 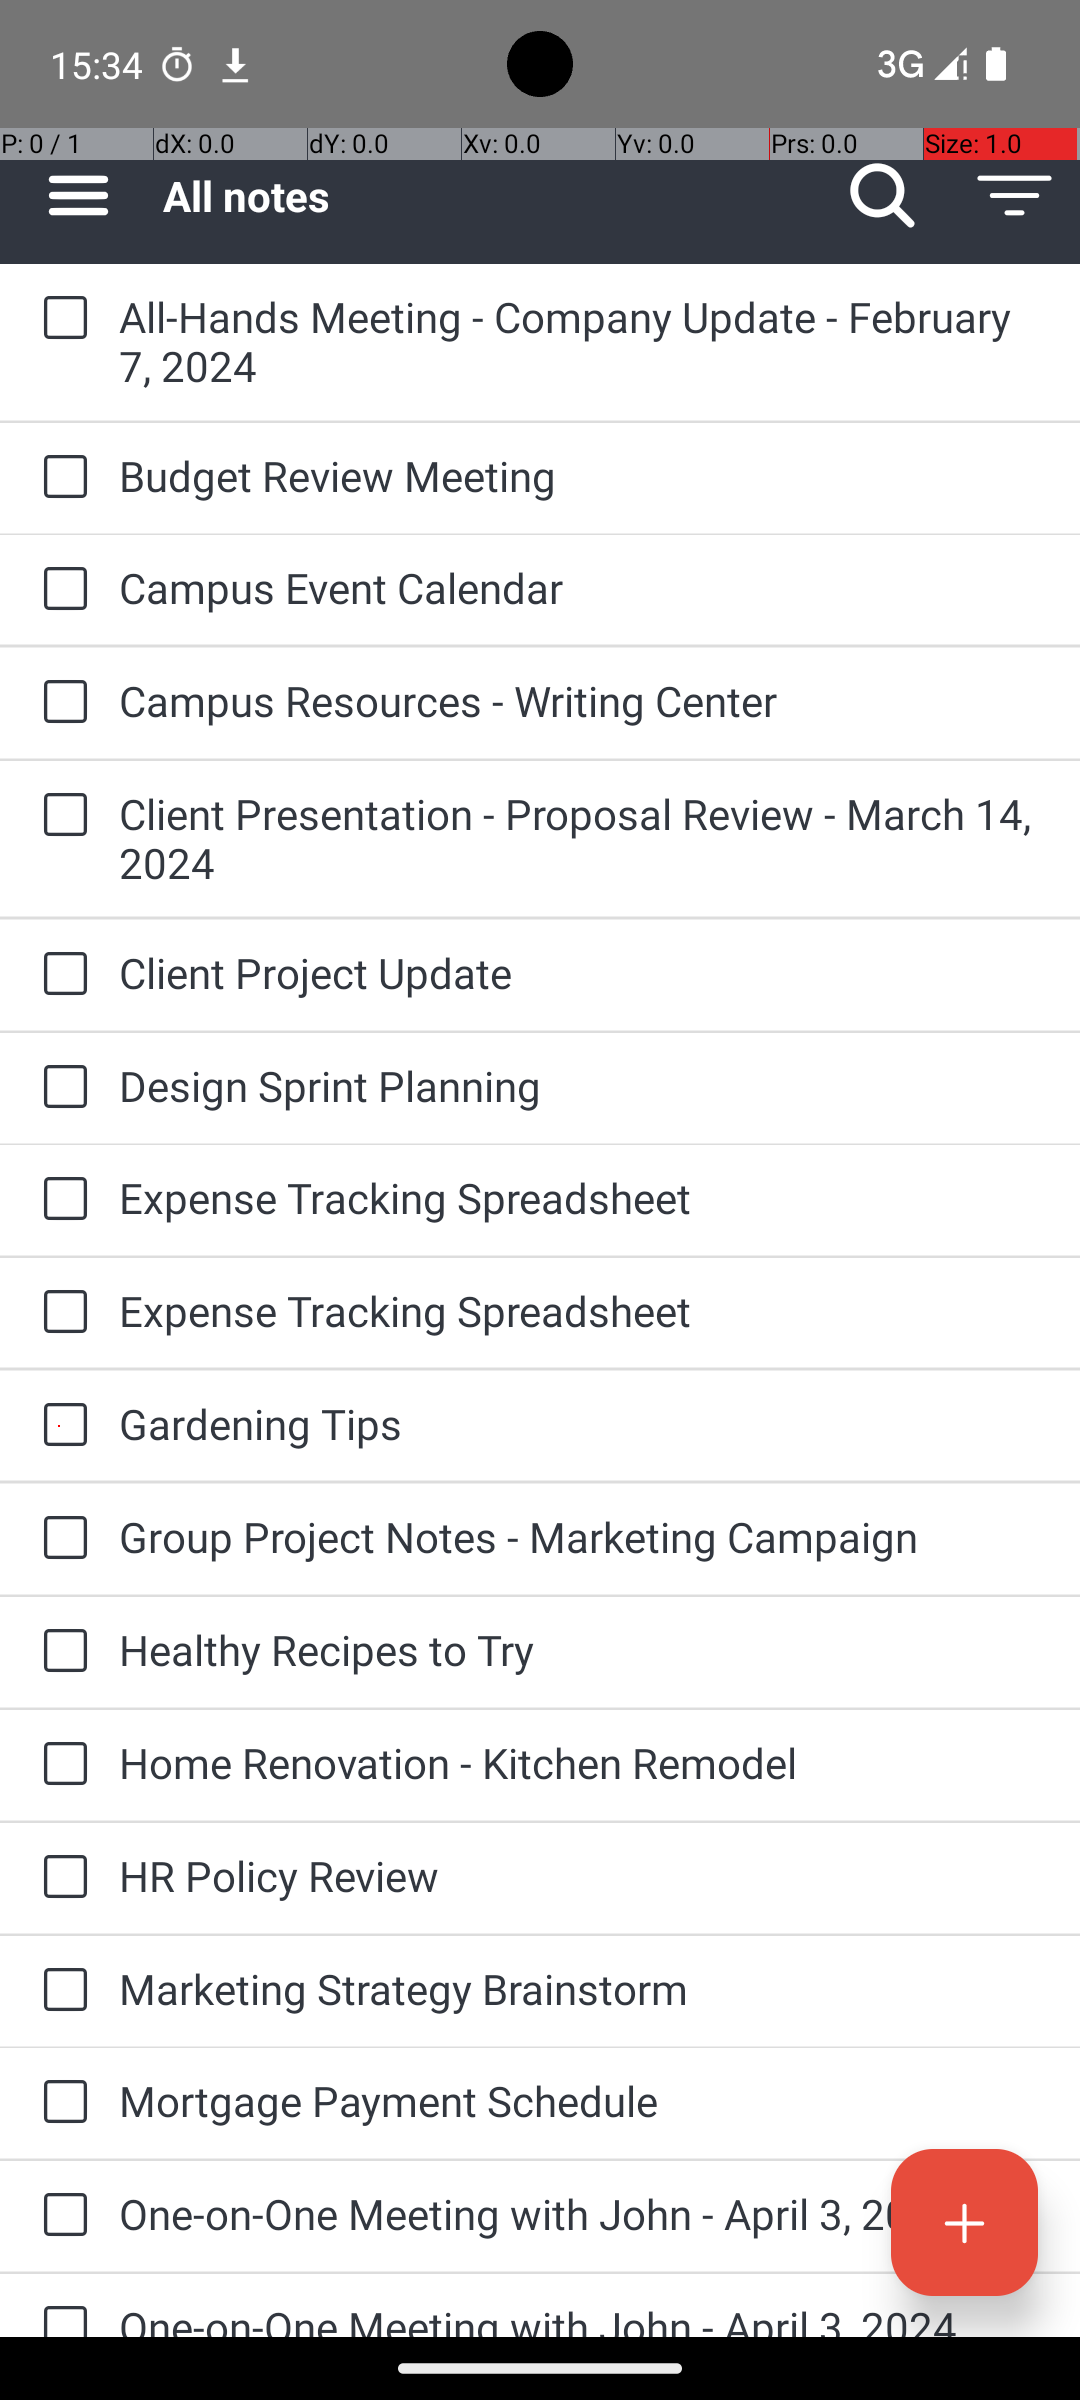 What do you see at coordinates (580, 1762) in the screenshot?
I see `Home Renovation - Kitchen Remodel` at bounding box center [580, 1762].